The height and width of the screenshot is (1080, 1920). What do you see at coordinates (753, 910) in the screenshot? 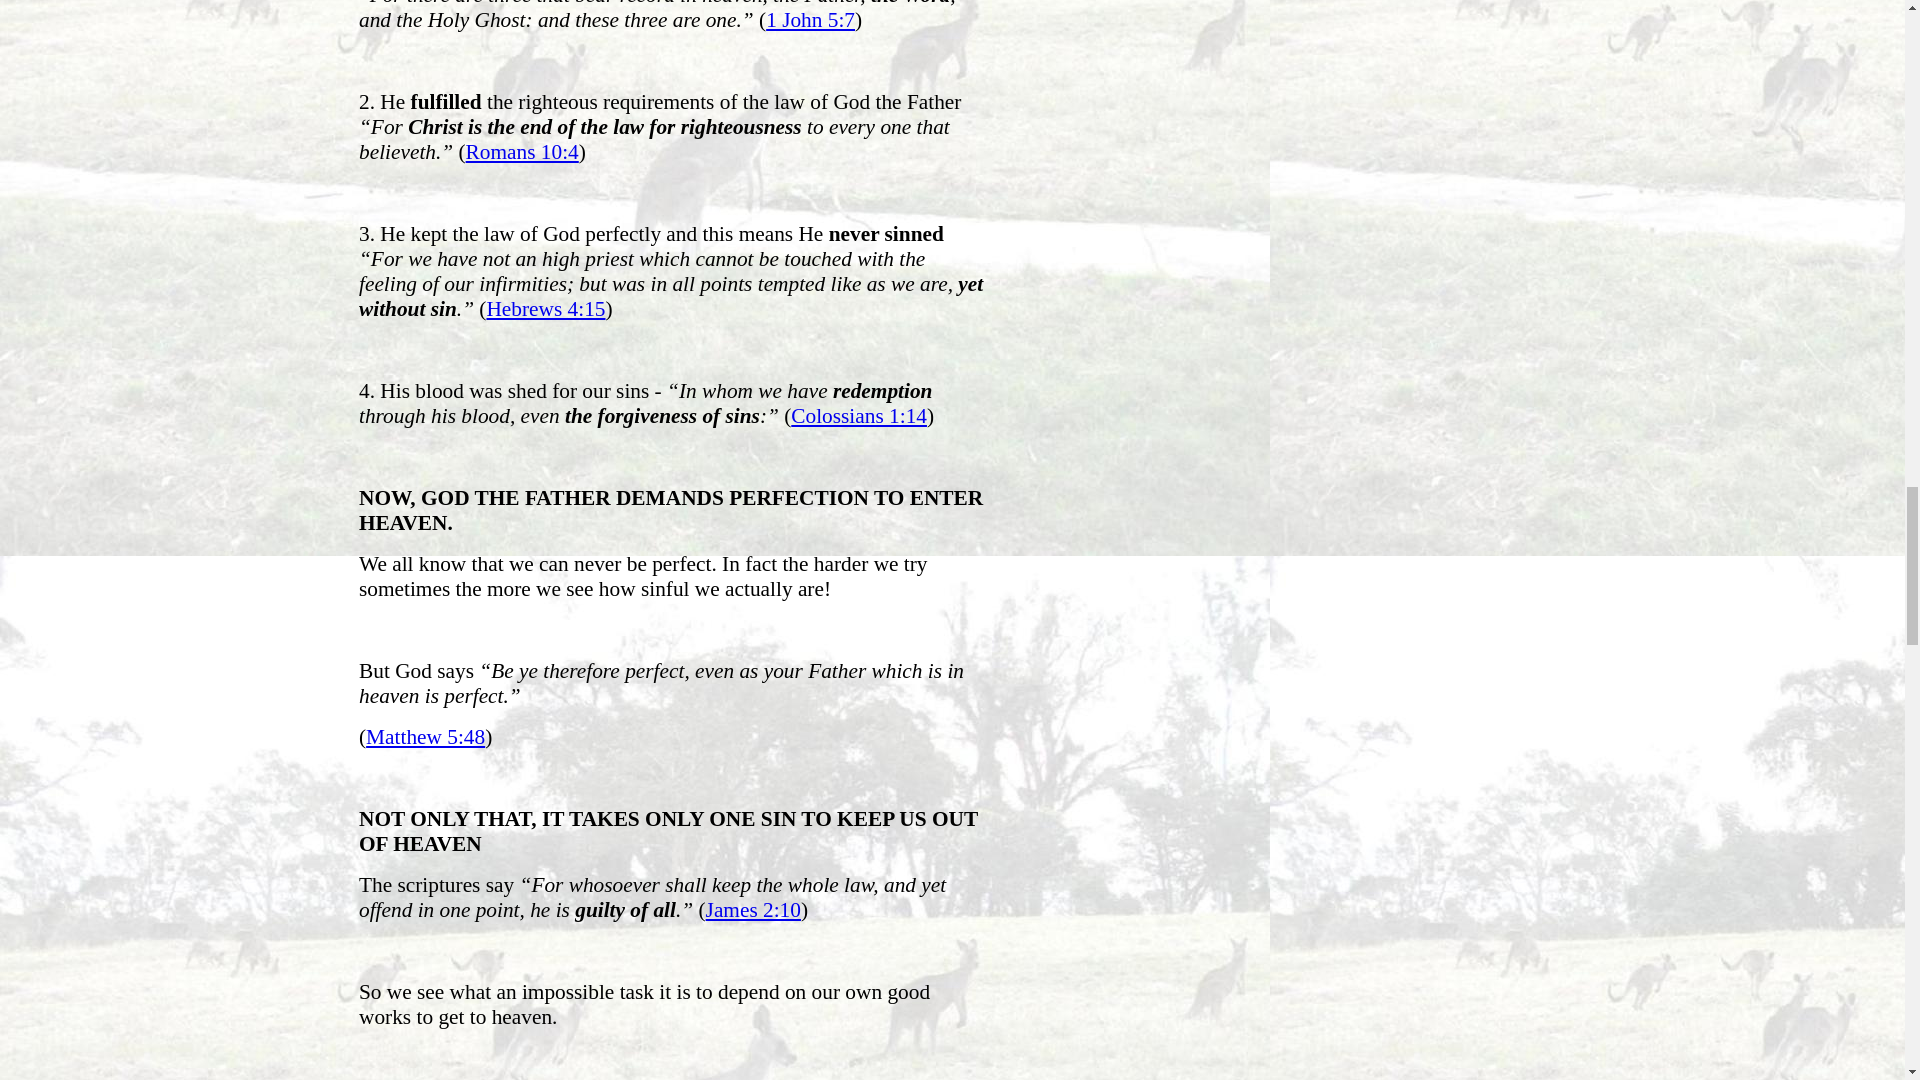
I see `James 2:10` at bounding box center [753, 910].